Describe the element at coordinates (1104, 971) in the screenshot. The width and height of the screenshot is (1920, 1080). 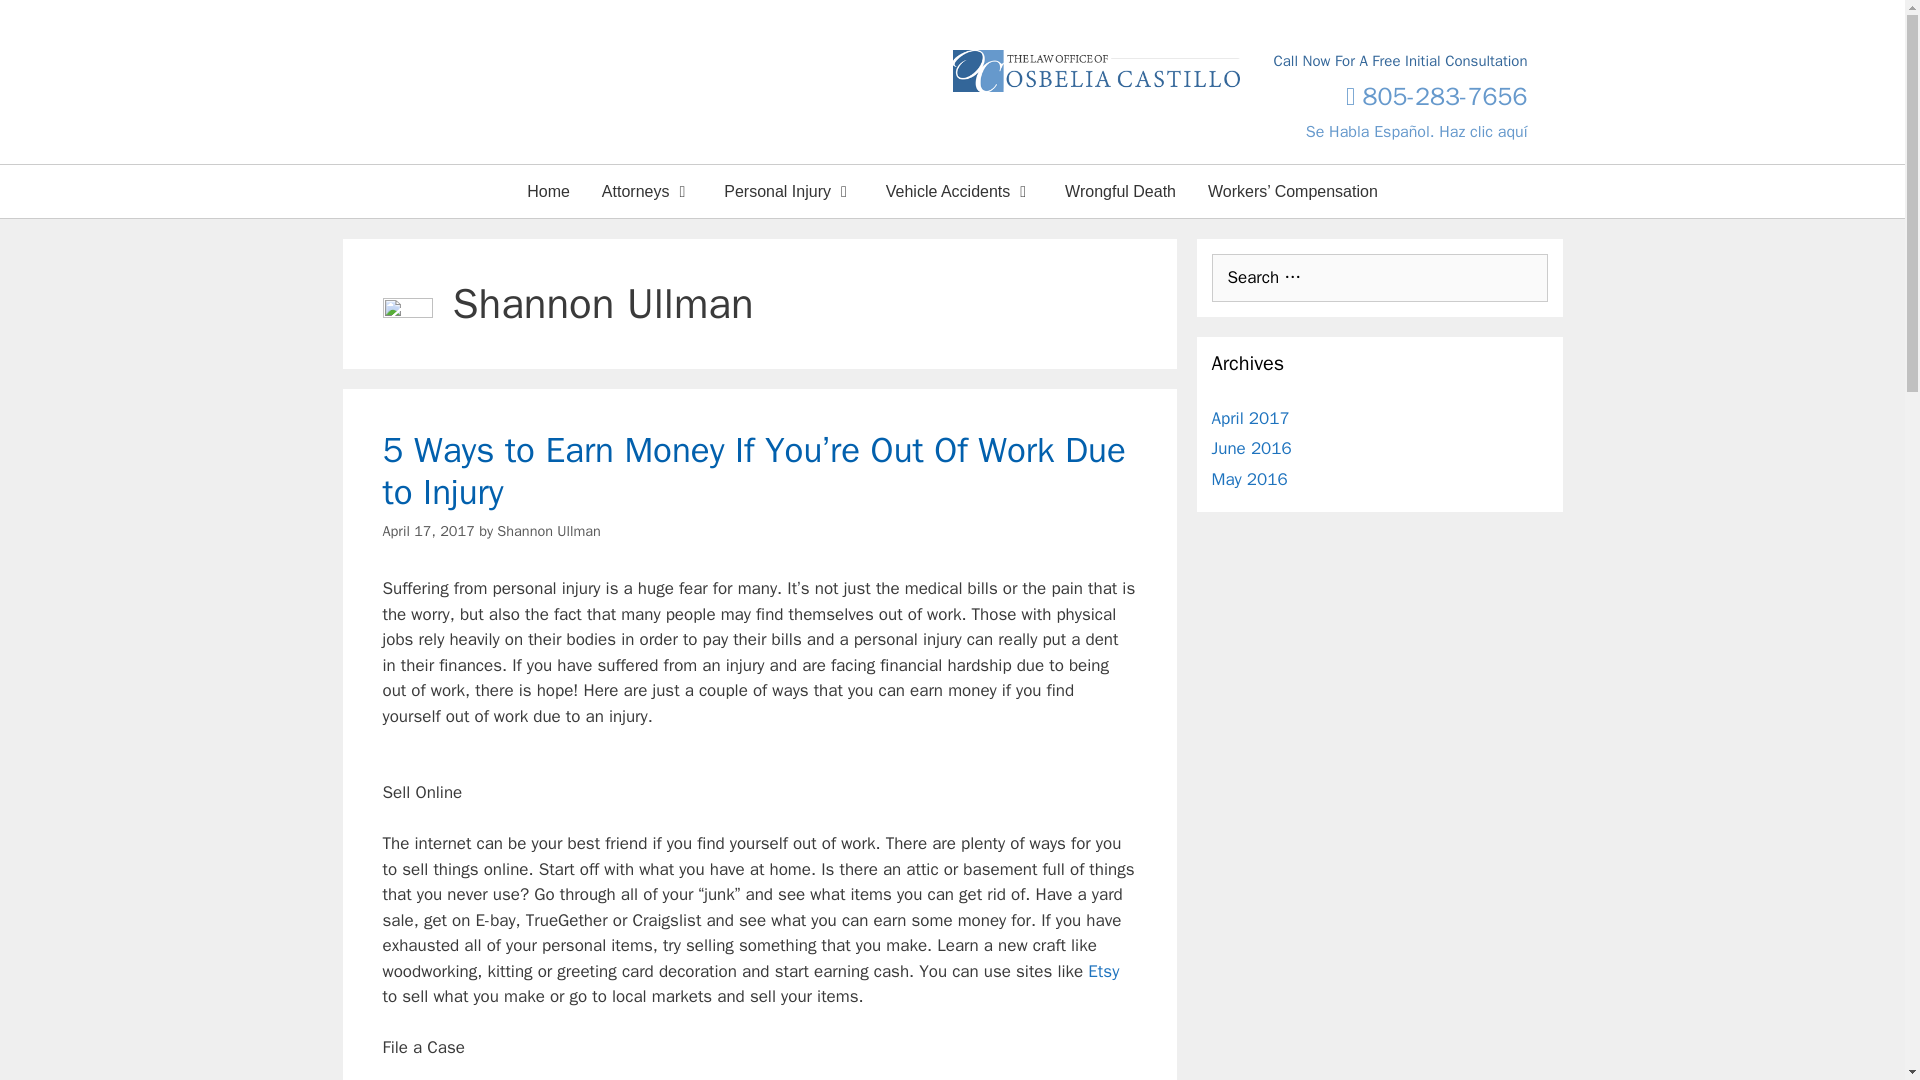
I see `Etsy` at that location.